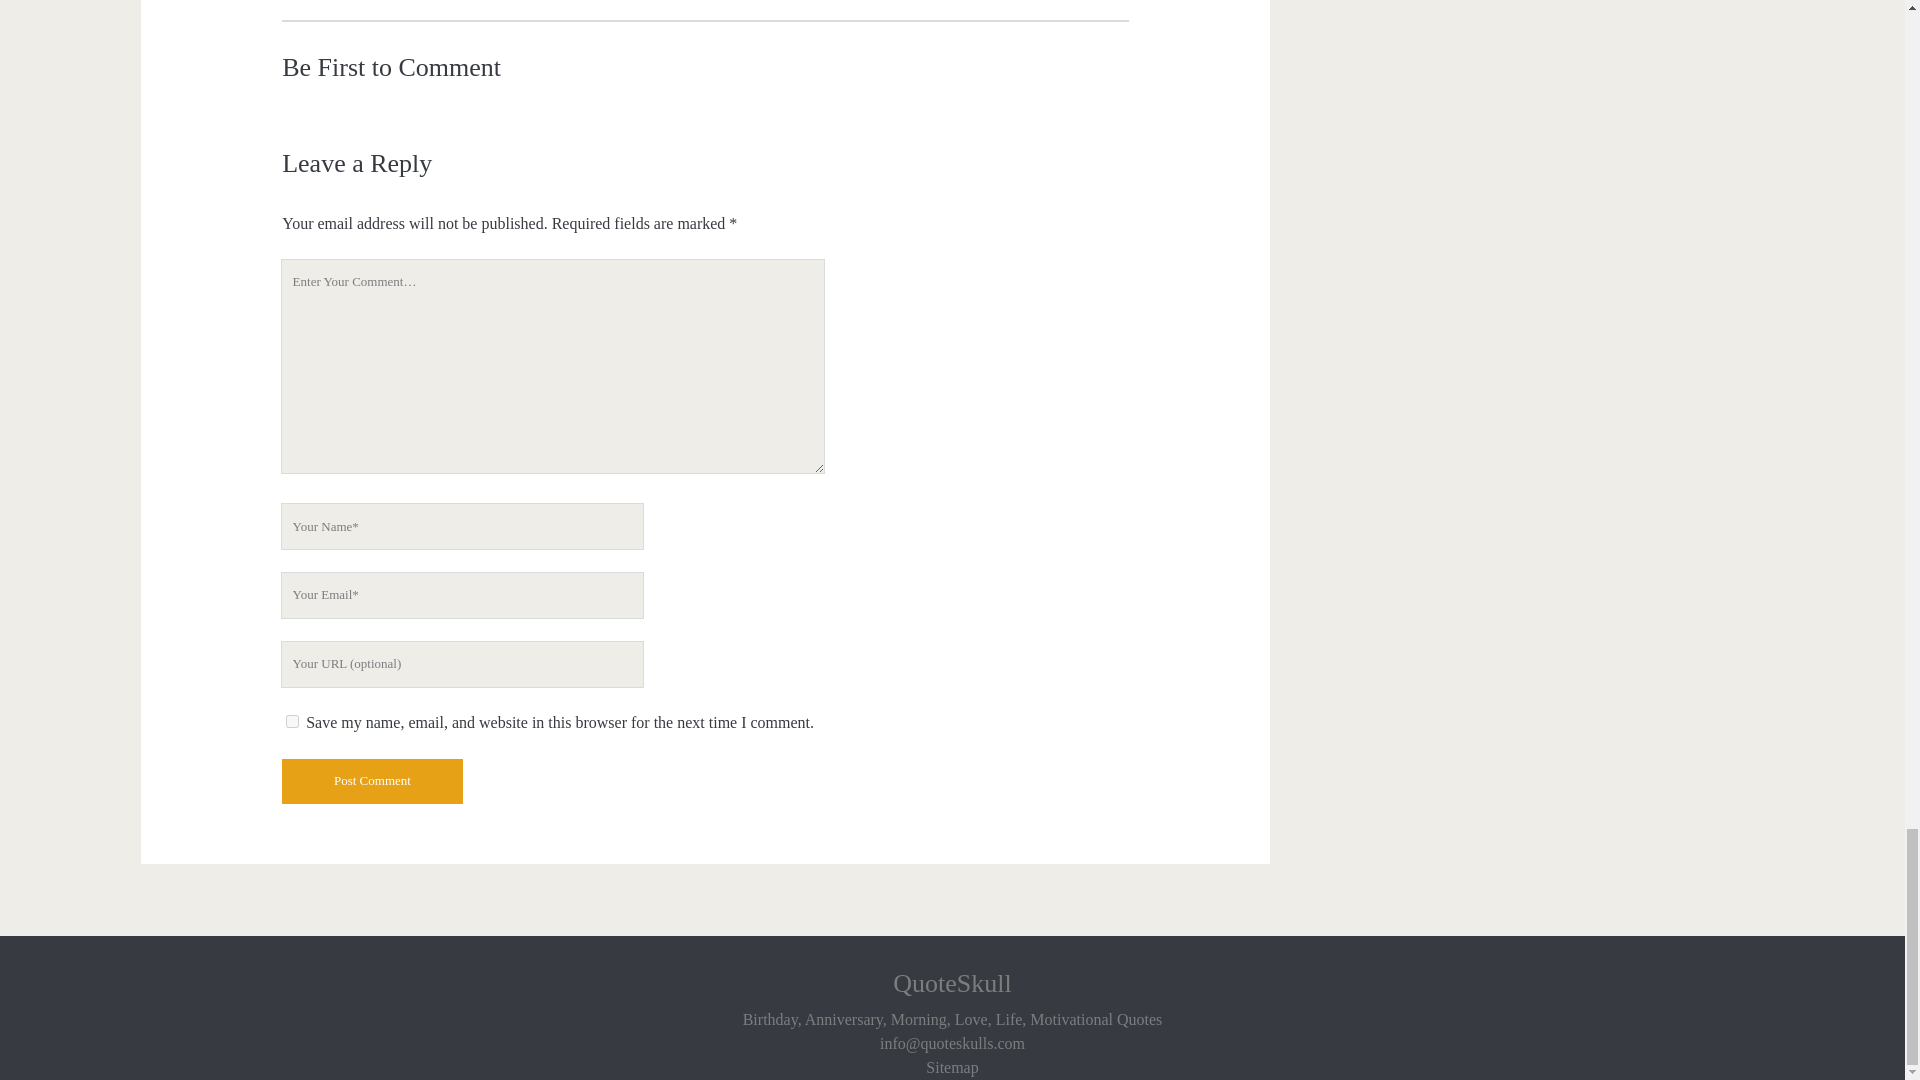 This screenshot has height=1080, width=1920. What do you see at coordinates (372, 781) in the screenshot?
I see `Post Comment` at bounding box center [372, 781].